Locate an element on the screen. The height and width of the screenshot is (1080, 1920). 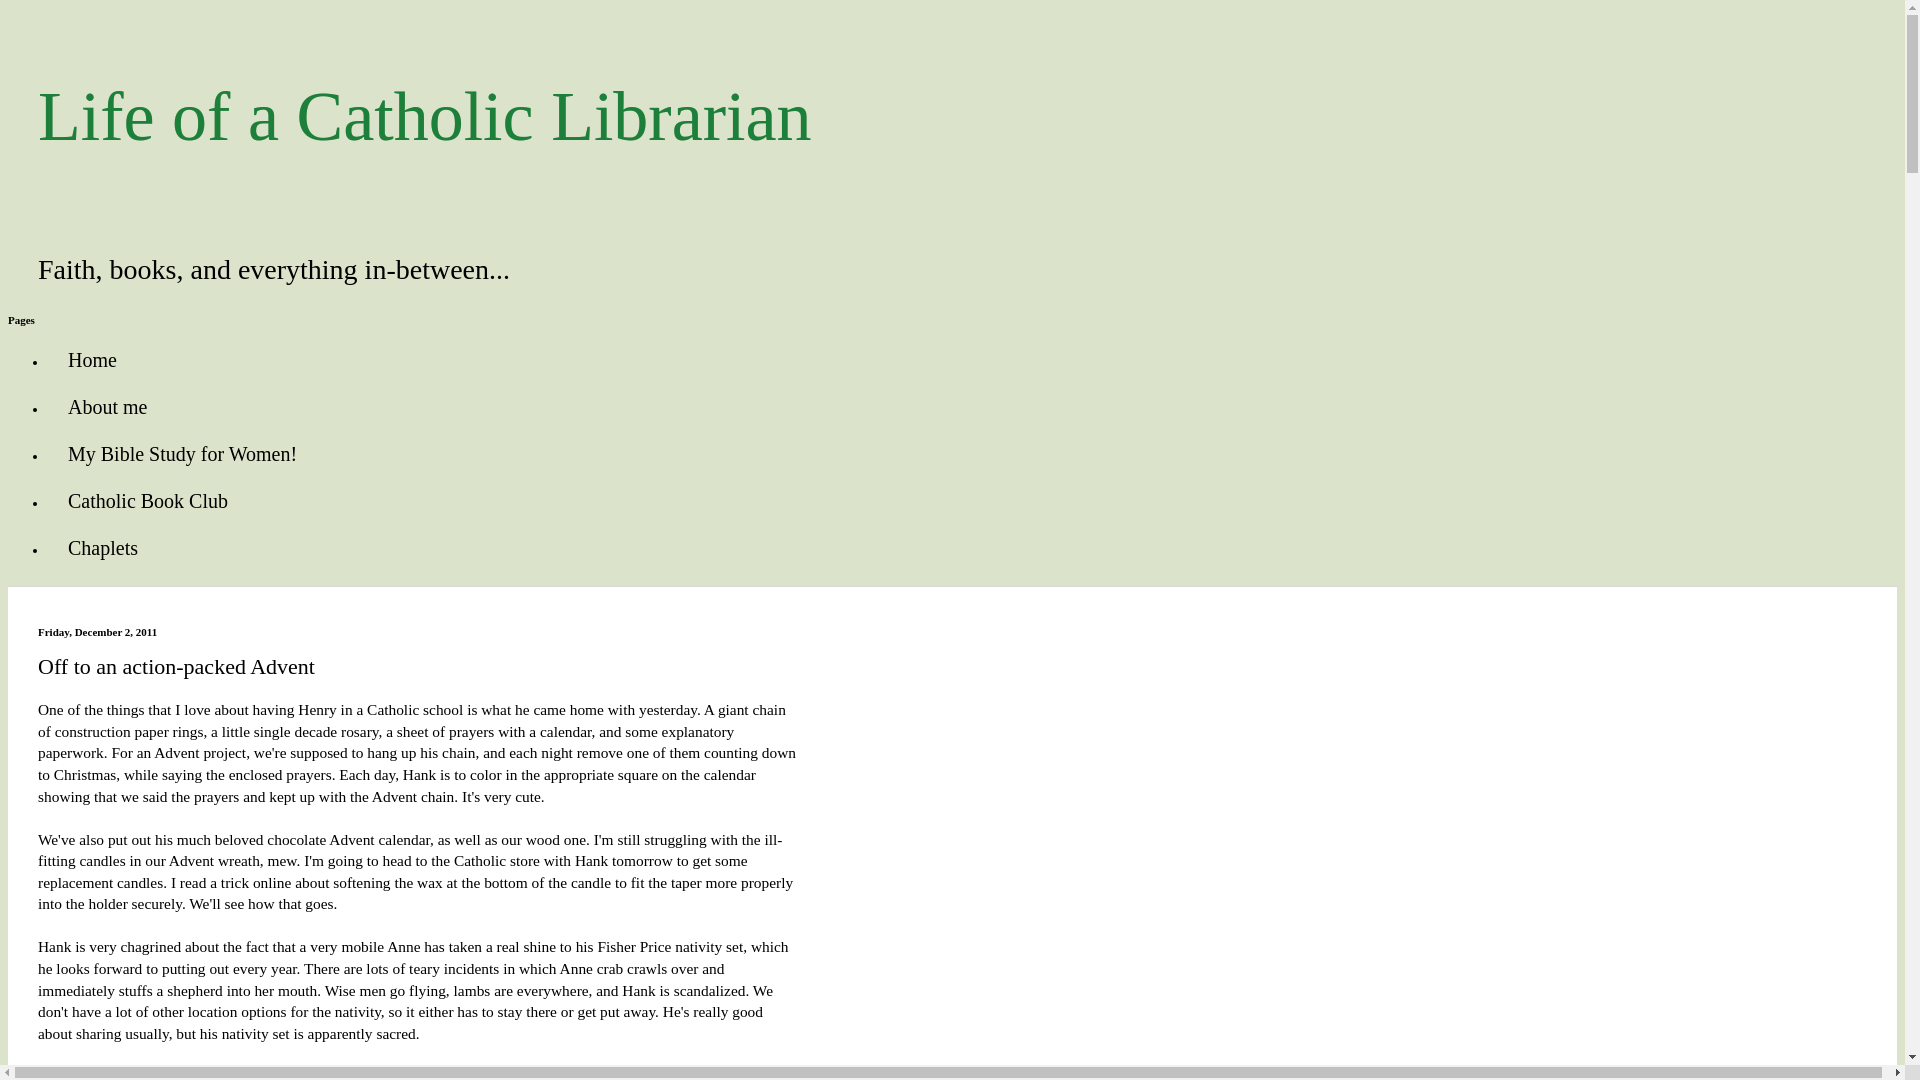
Catholic Book Club is located at coordinates (148, 501).